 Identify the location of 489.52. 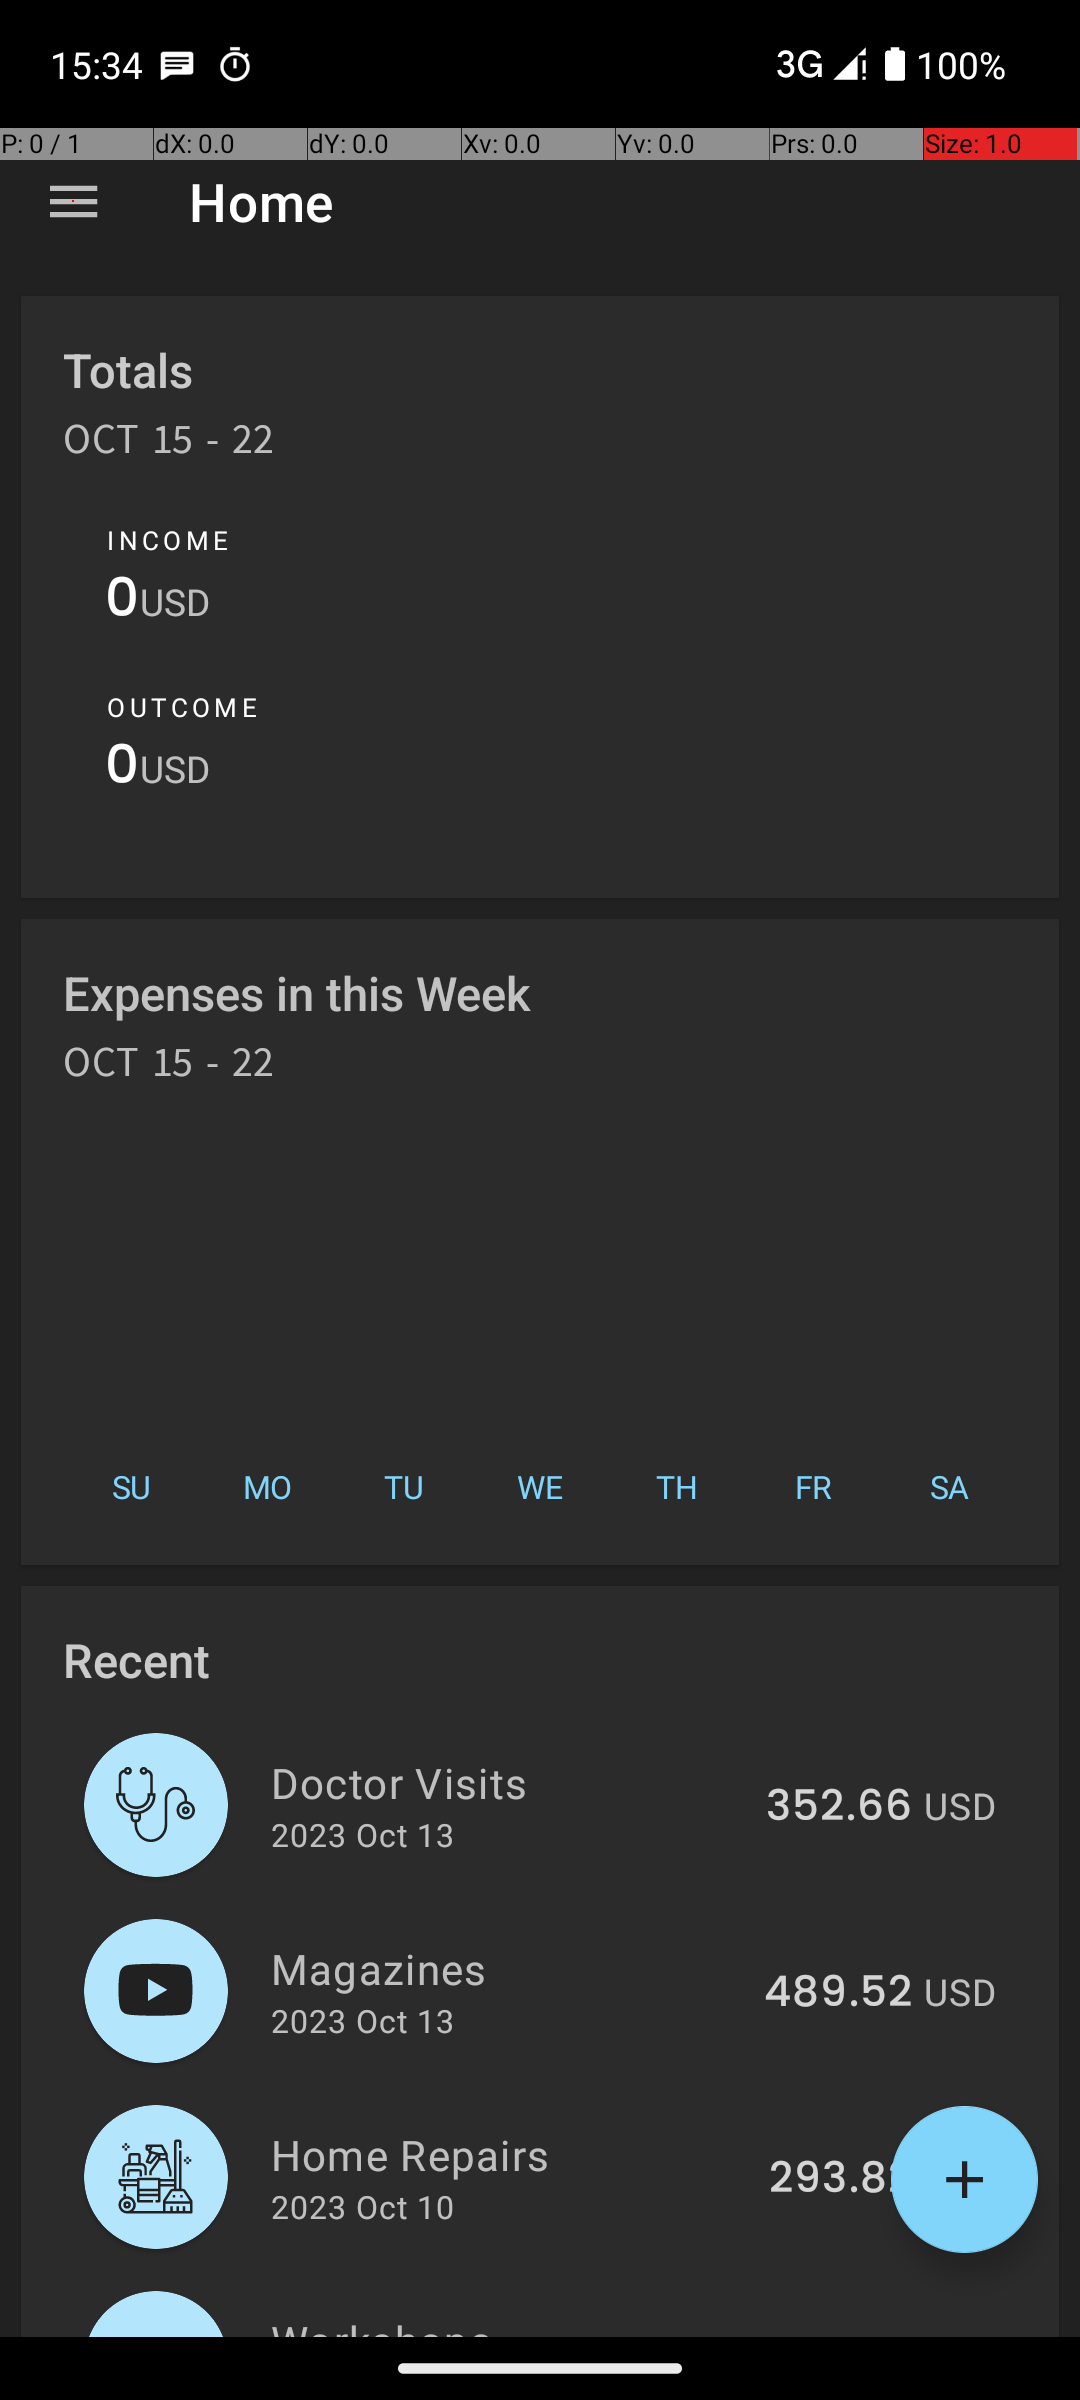
(838, 1993).